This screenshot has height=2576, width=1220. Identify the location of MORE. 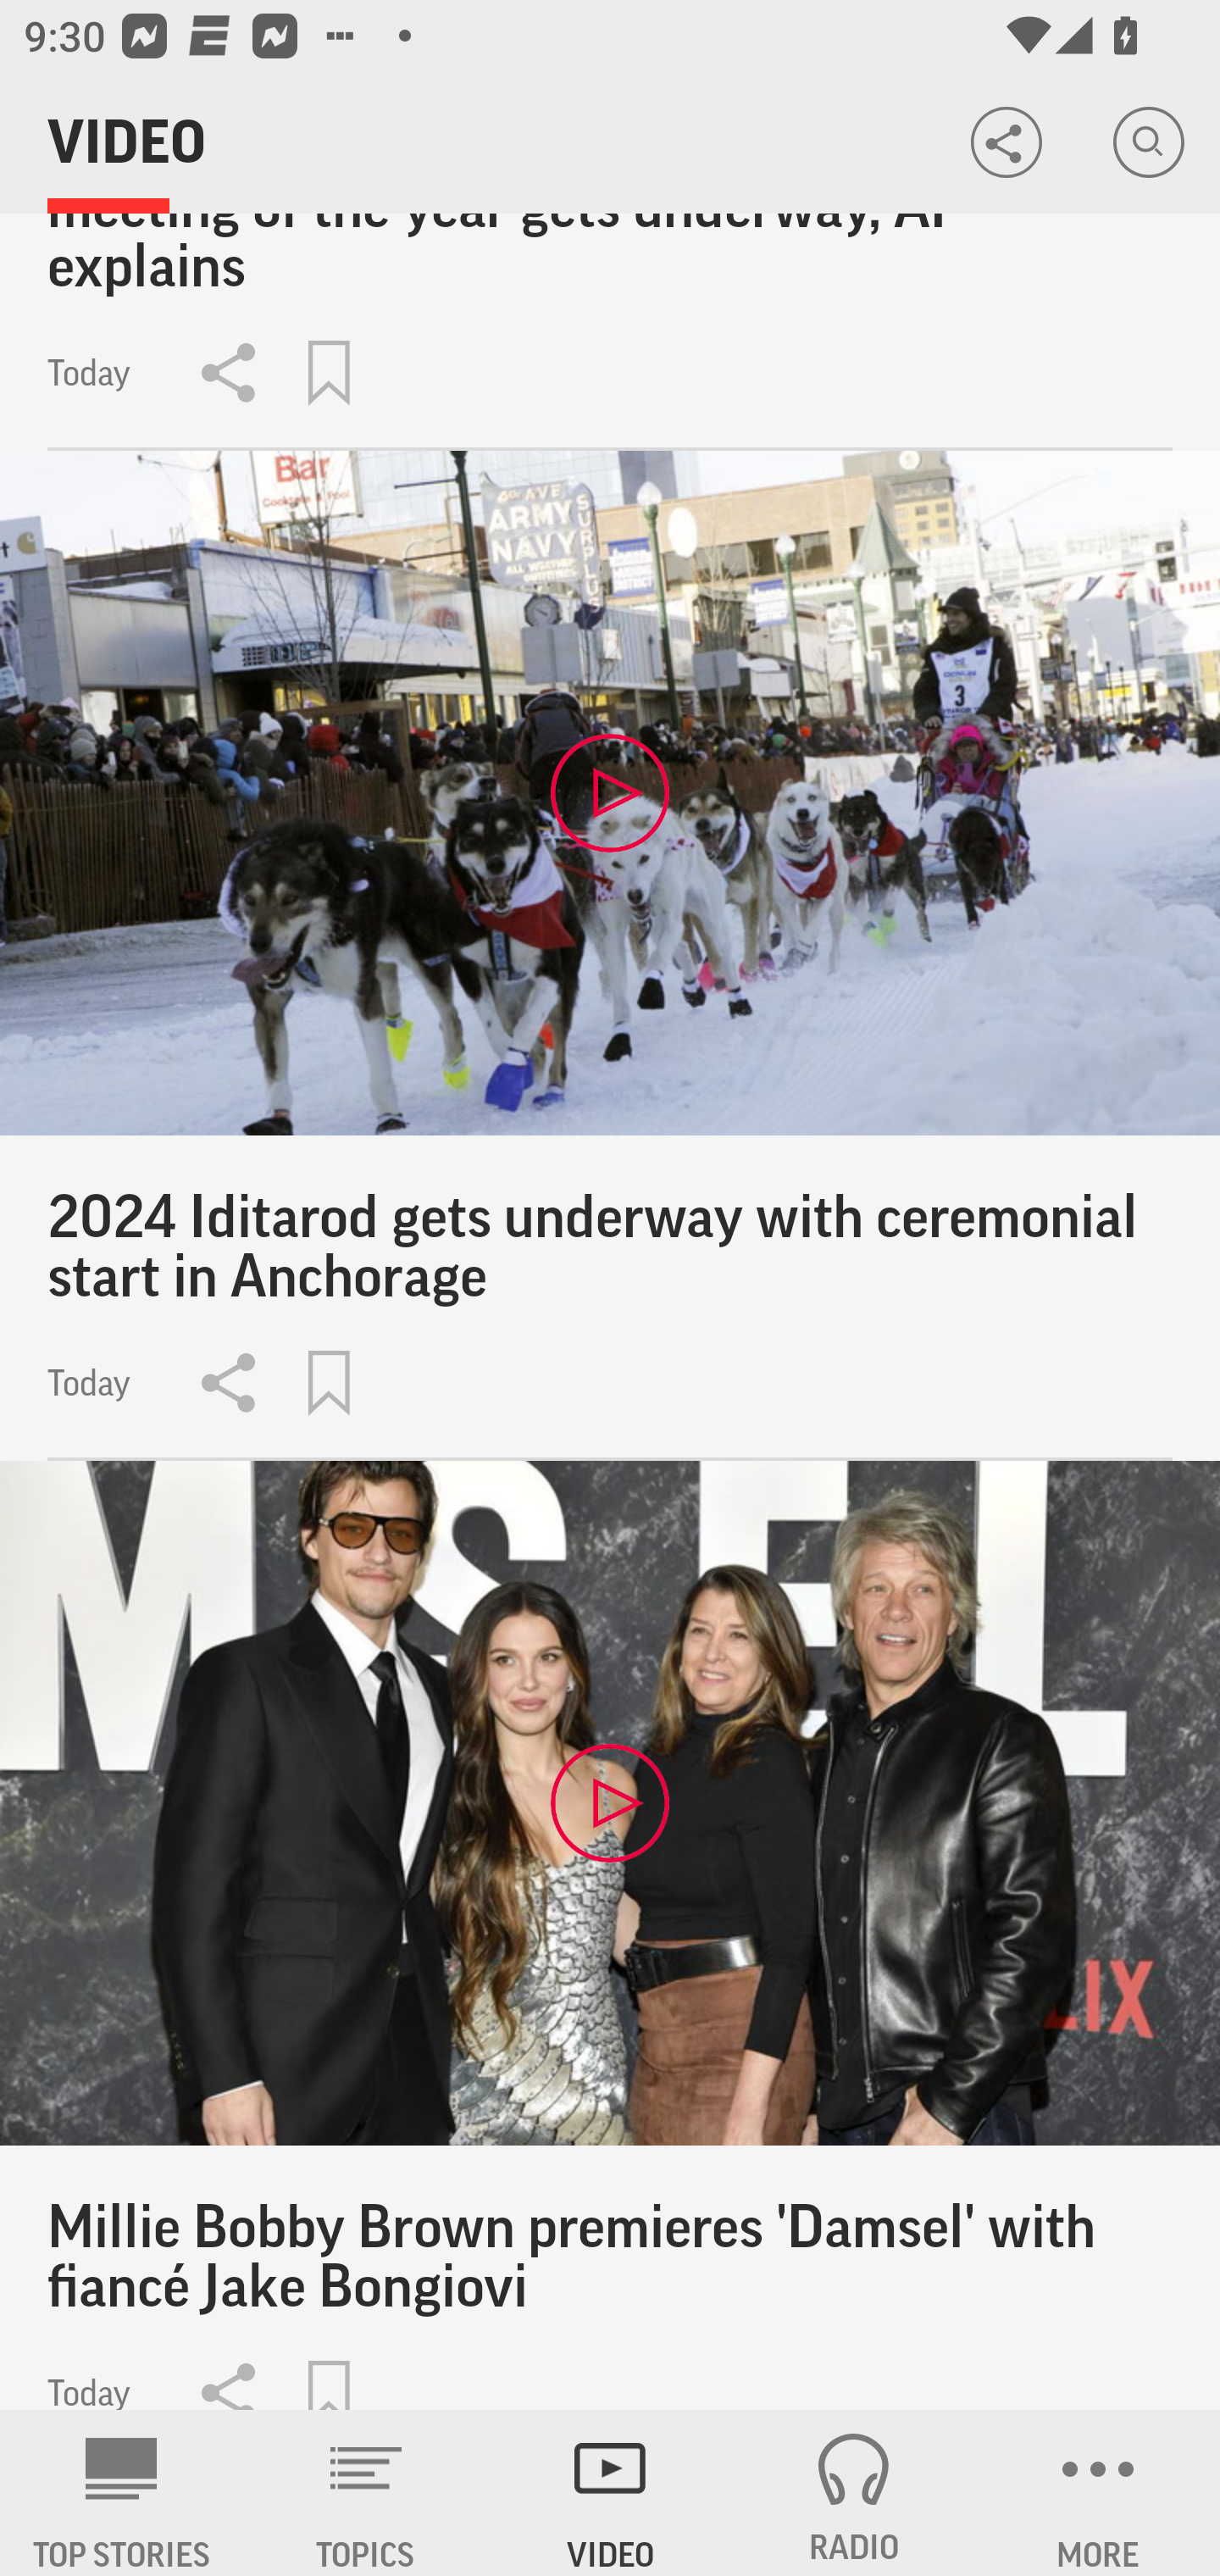
(1098, 2493).